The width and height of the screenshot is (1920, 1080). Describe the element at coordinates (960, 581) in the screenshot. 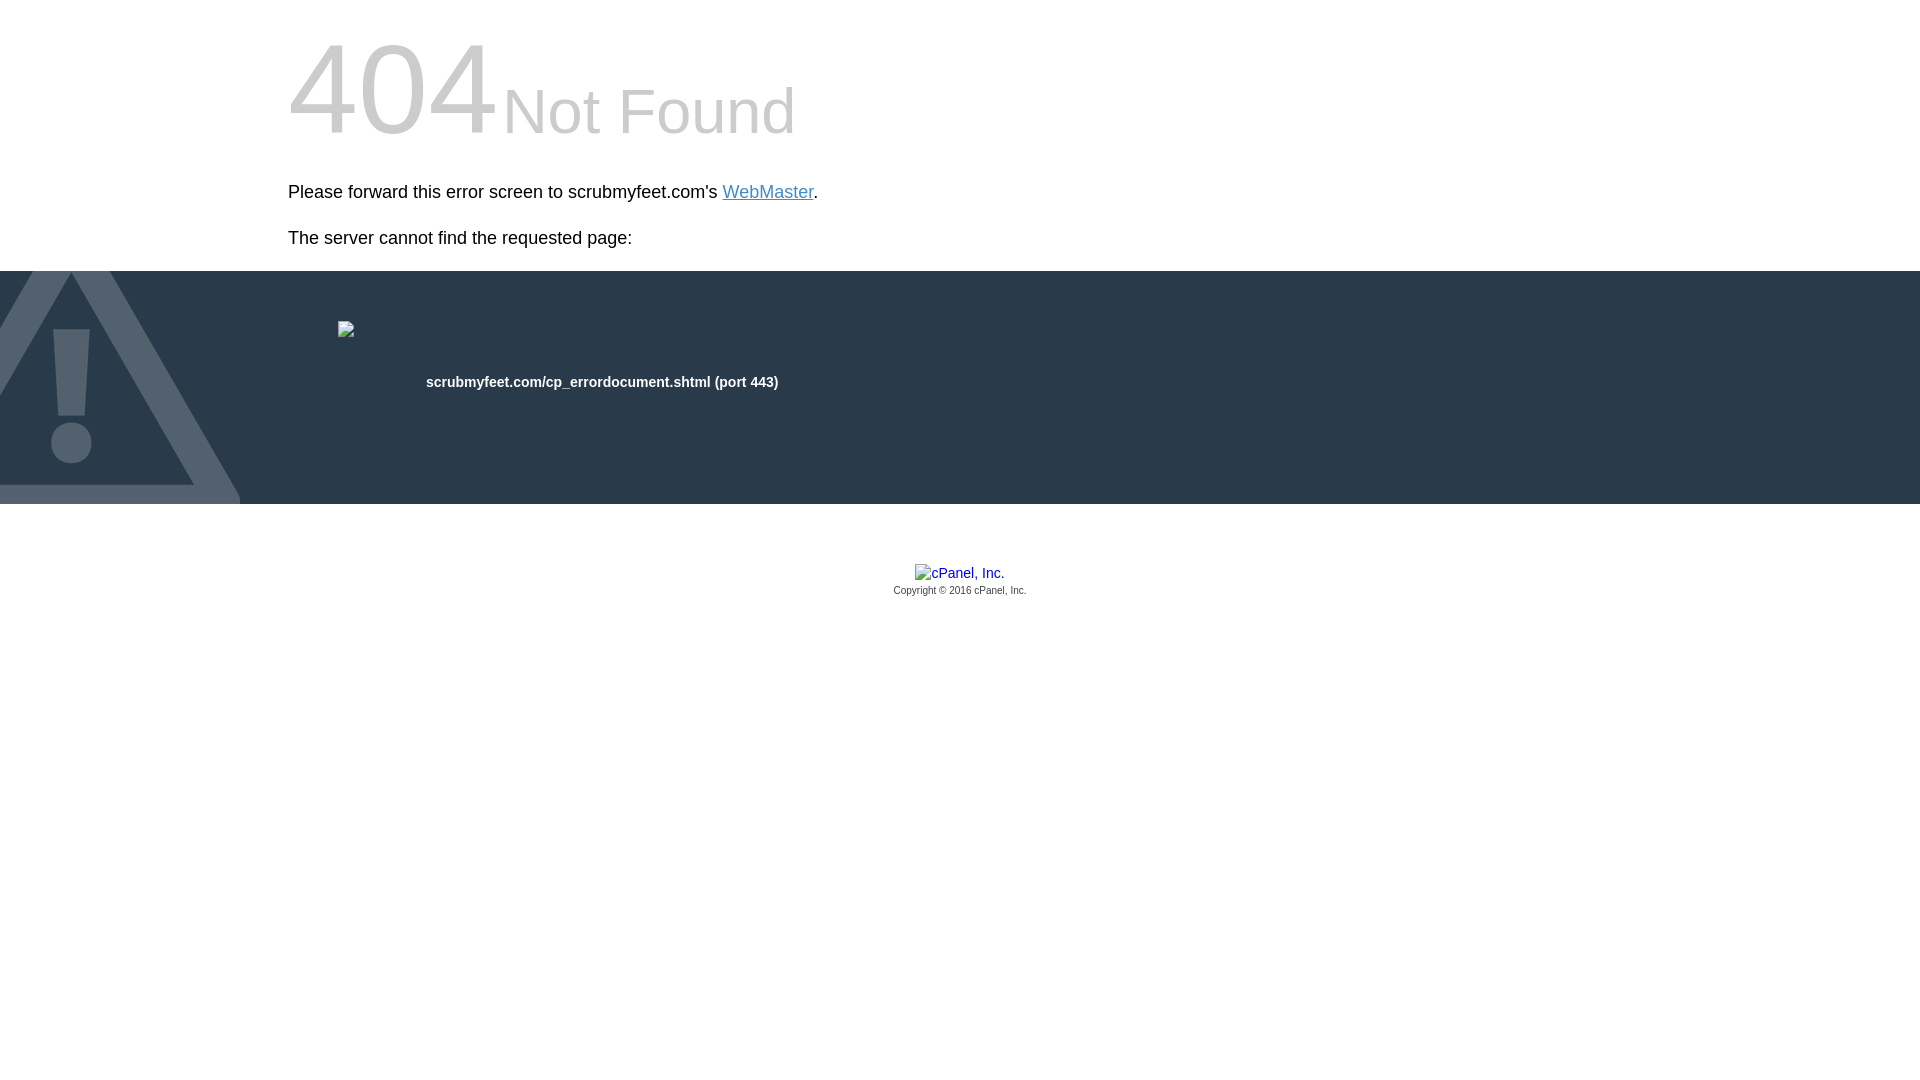

I see `cPanel, Inc.` at that location.